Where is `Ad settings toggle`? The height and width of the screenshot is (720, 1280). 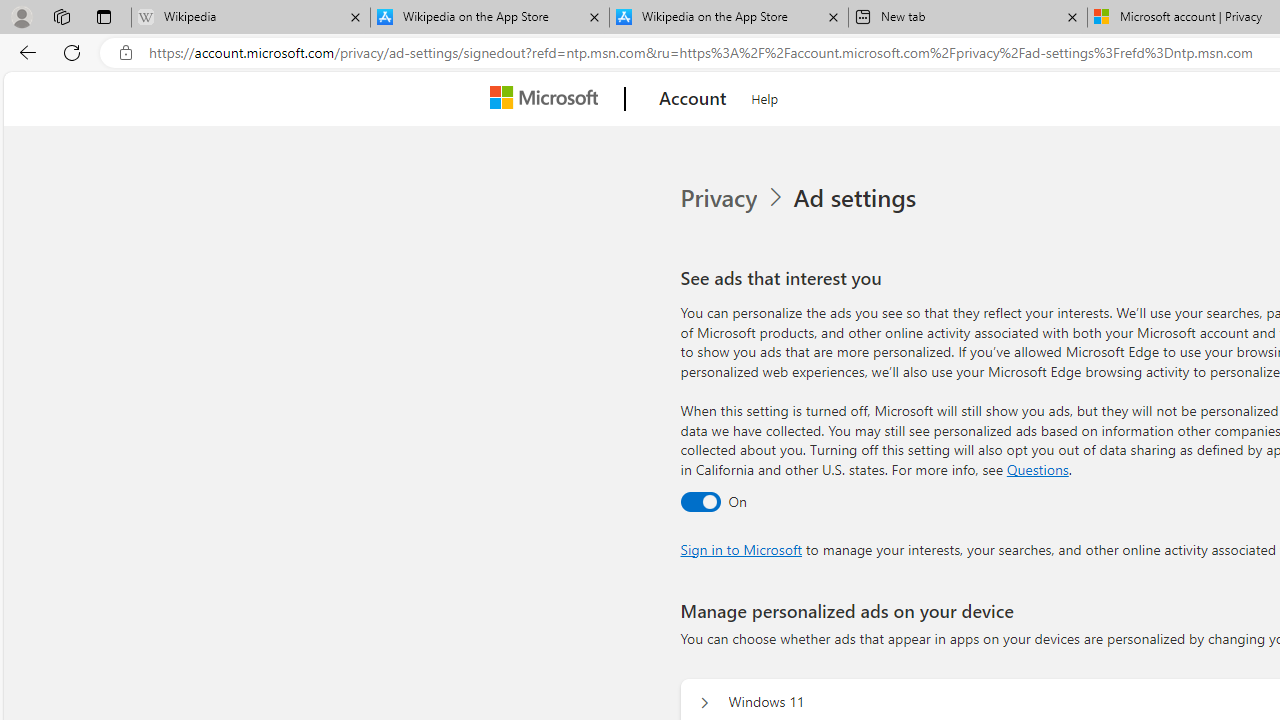 Ad settings toggle is located at coordinates (700, 501).